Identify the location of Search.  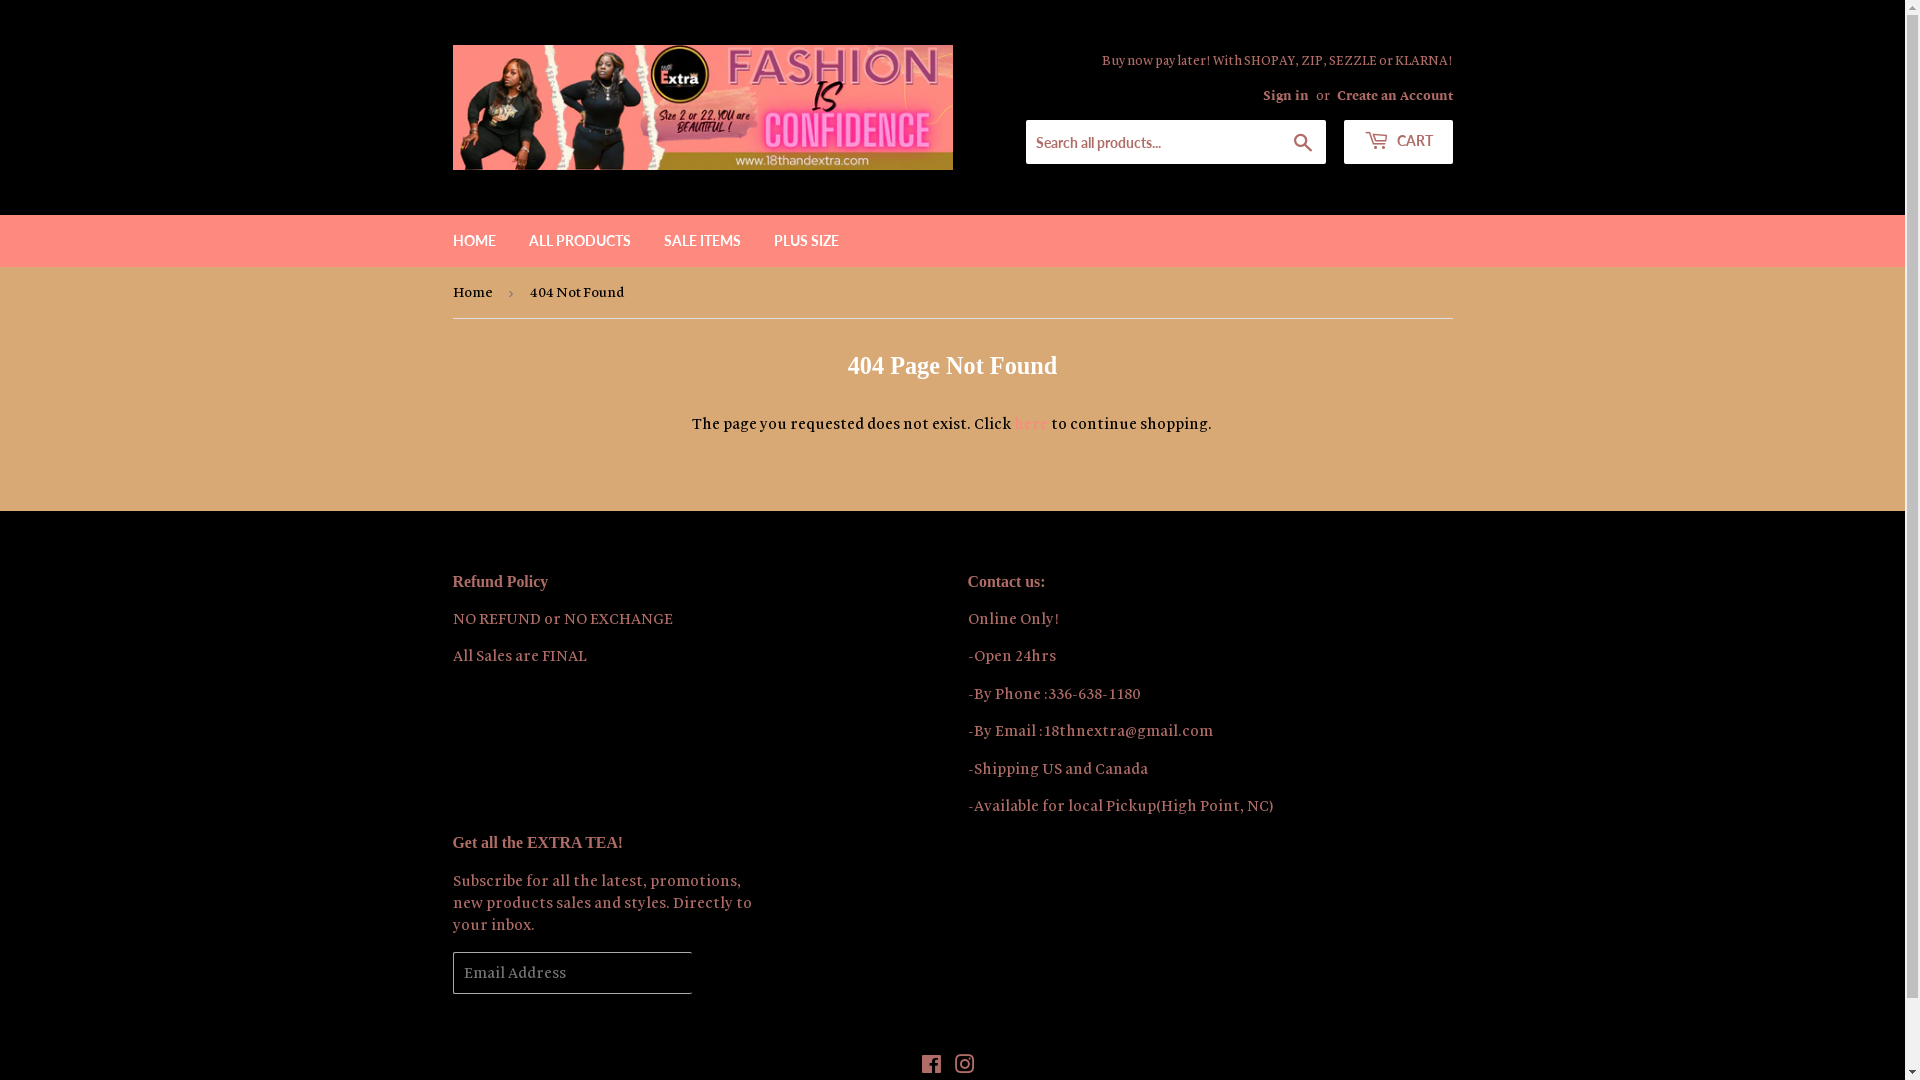
(1302, 143).